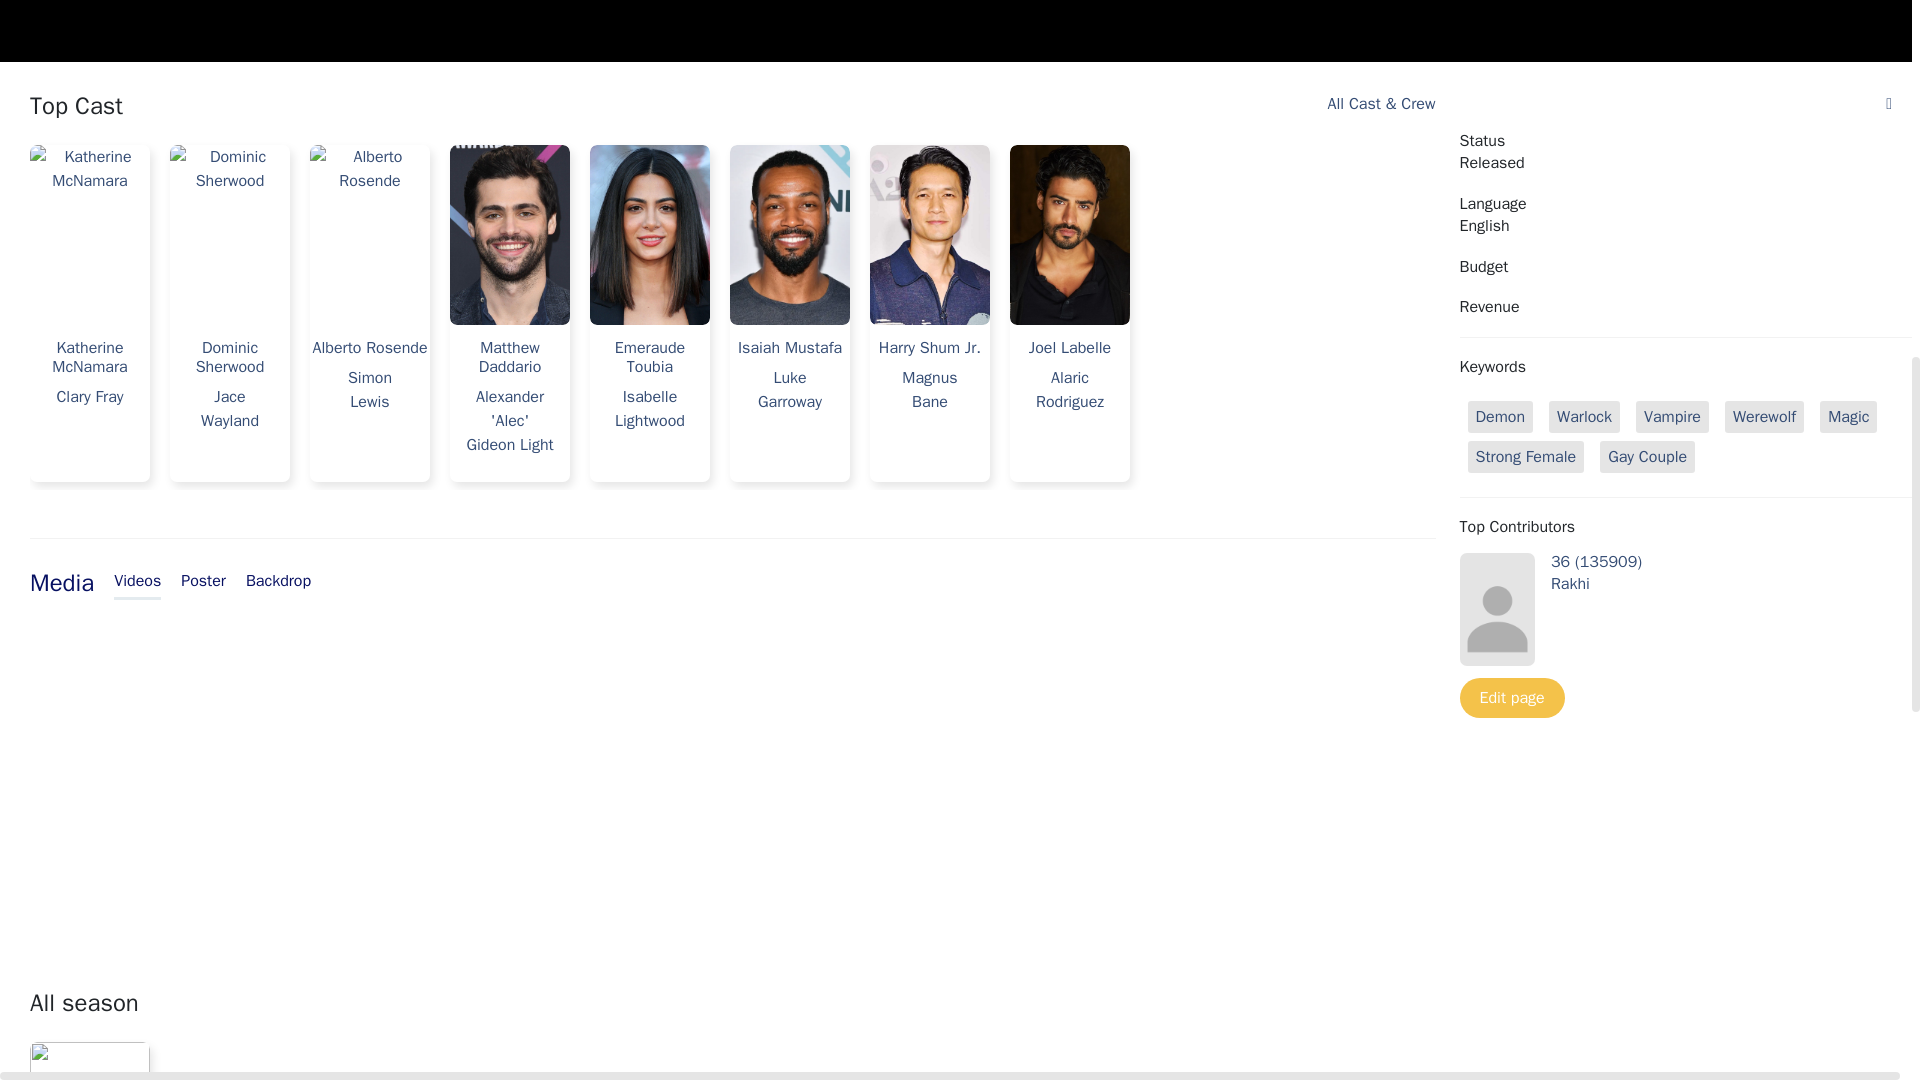 This screenshot has width=1920, height=1080. What do you see at coordinates (137, 584) in the screenshot?
I see `Videos` at bounding box center [137, 584].